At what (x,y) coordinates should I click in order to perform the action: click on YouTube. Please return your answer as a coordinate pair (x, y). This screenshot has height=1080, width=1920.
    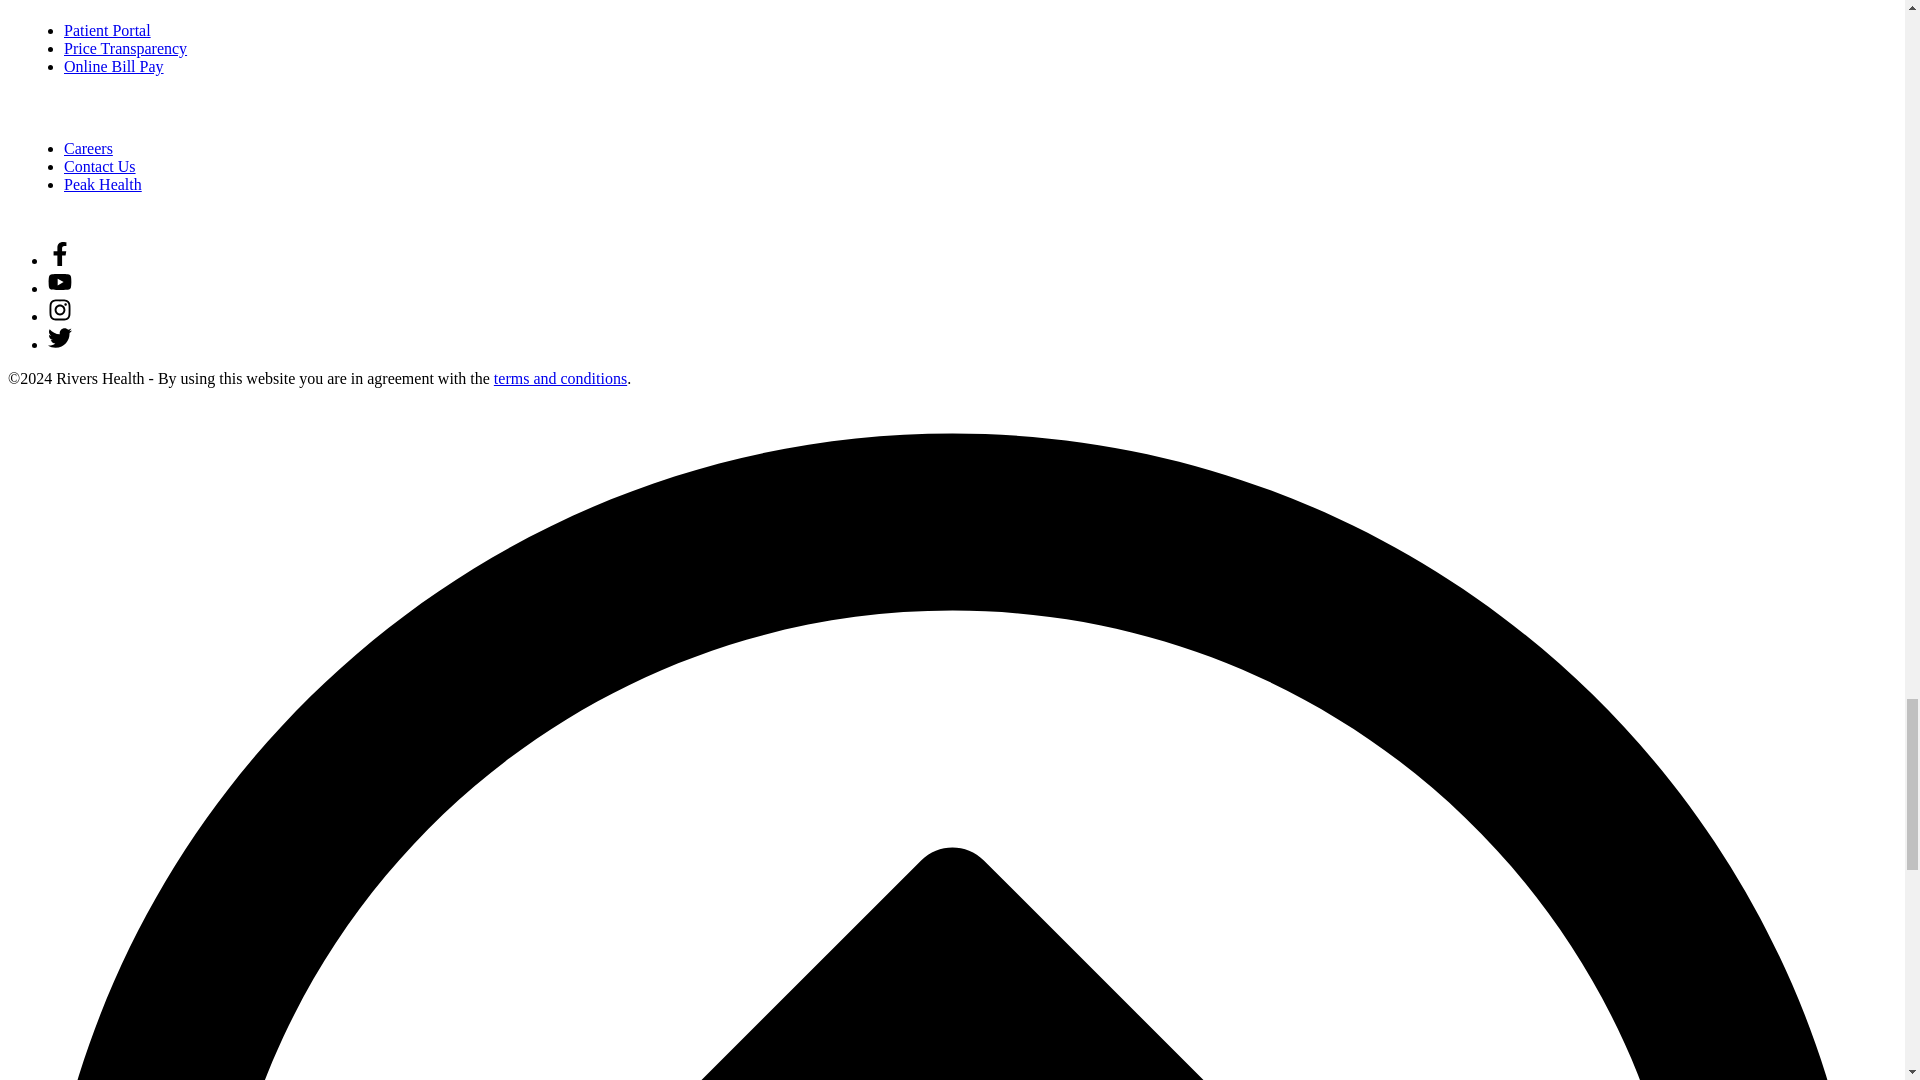
    Looking at the image, I should click on (60, 288).